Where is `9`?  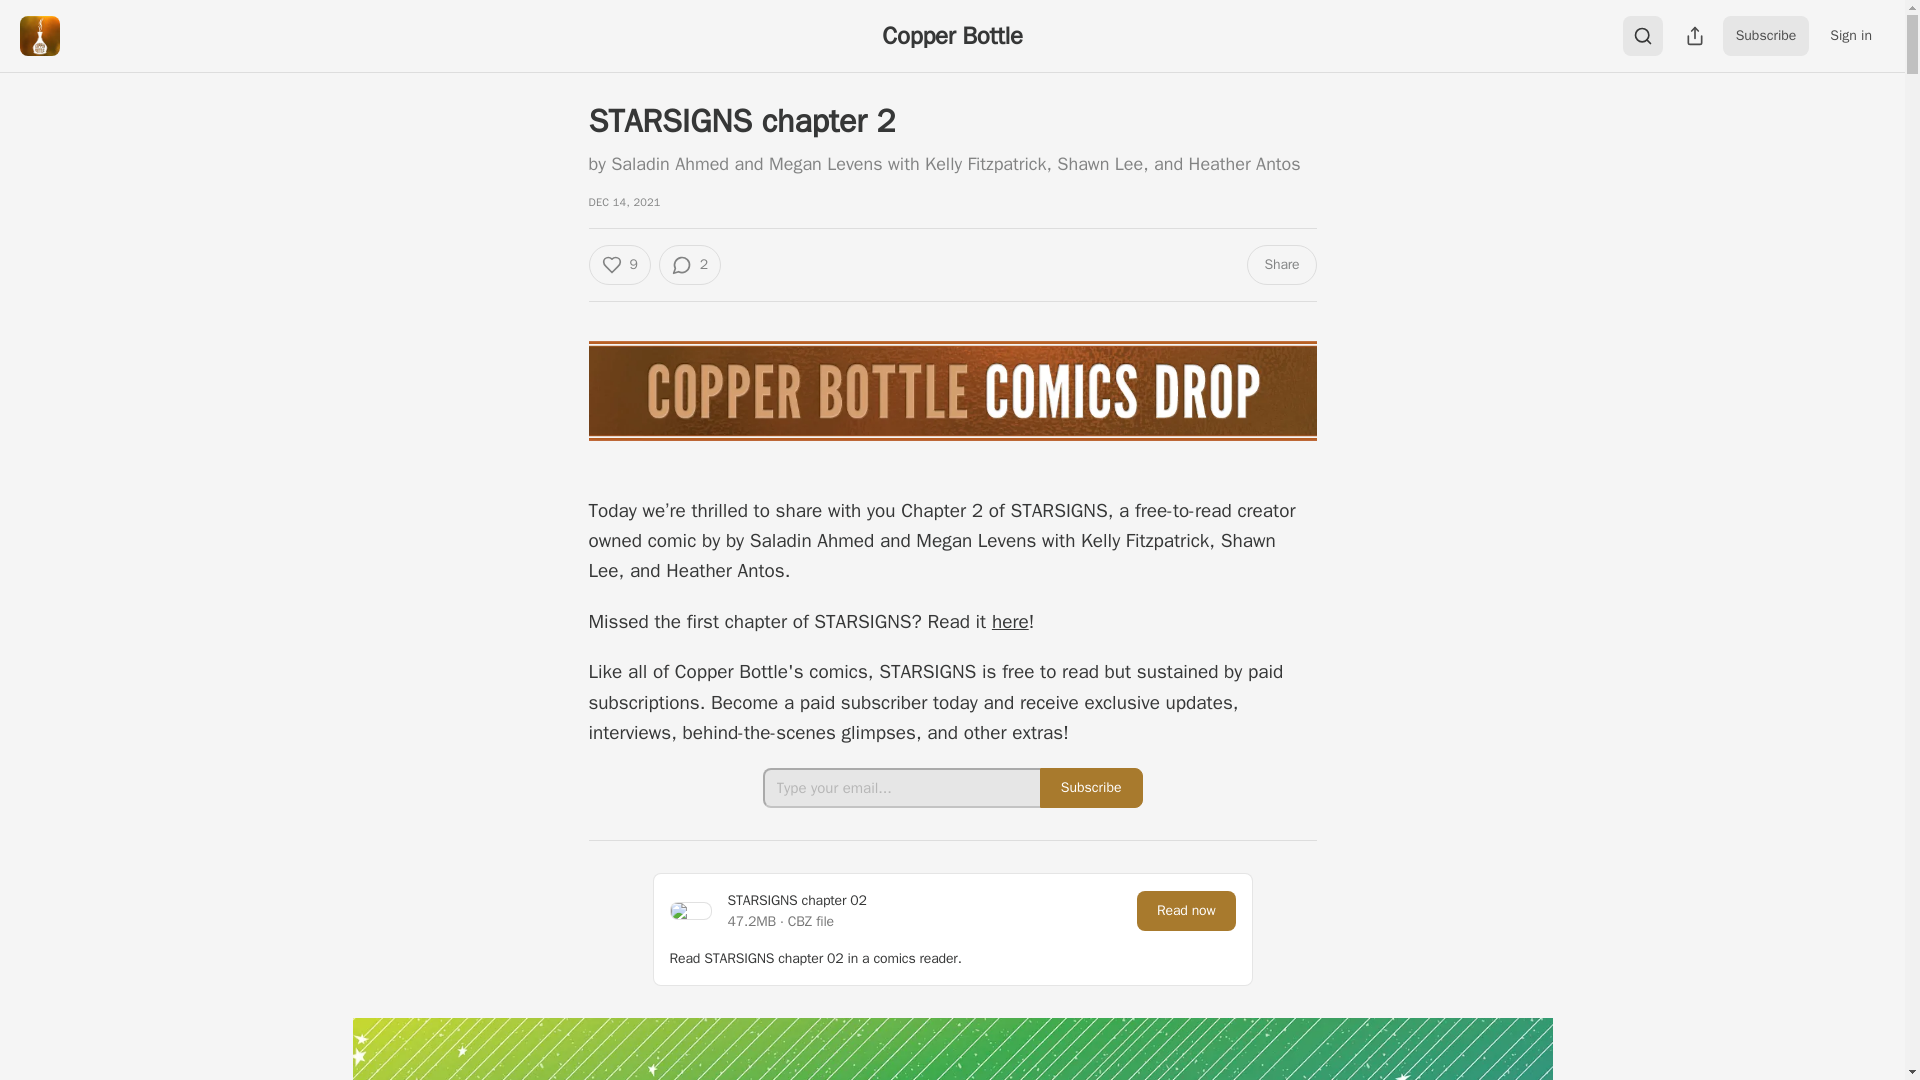 9 is located at coordinates (618, 265).